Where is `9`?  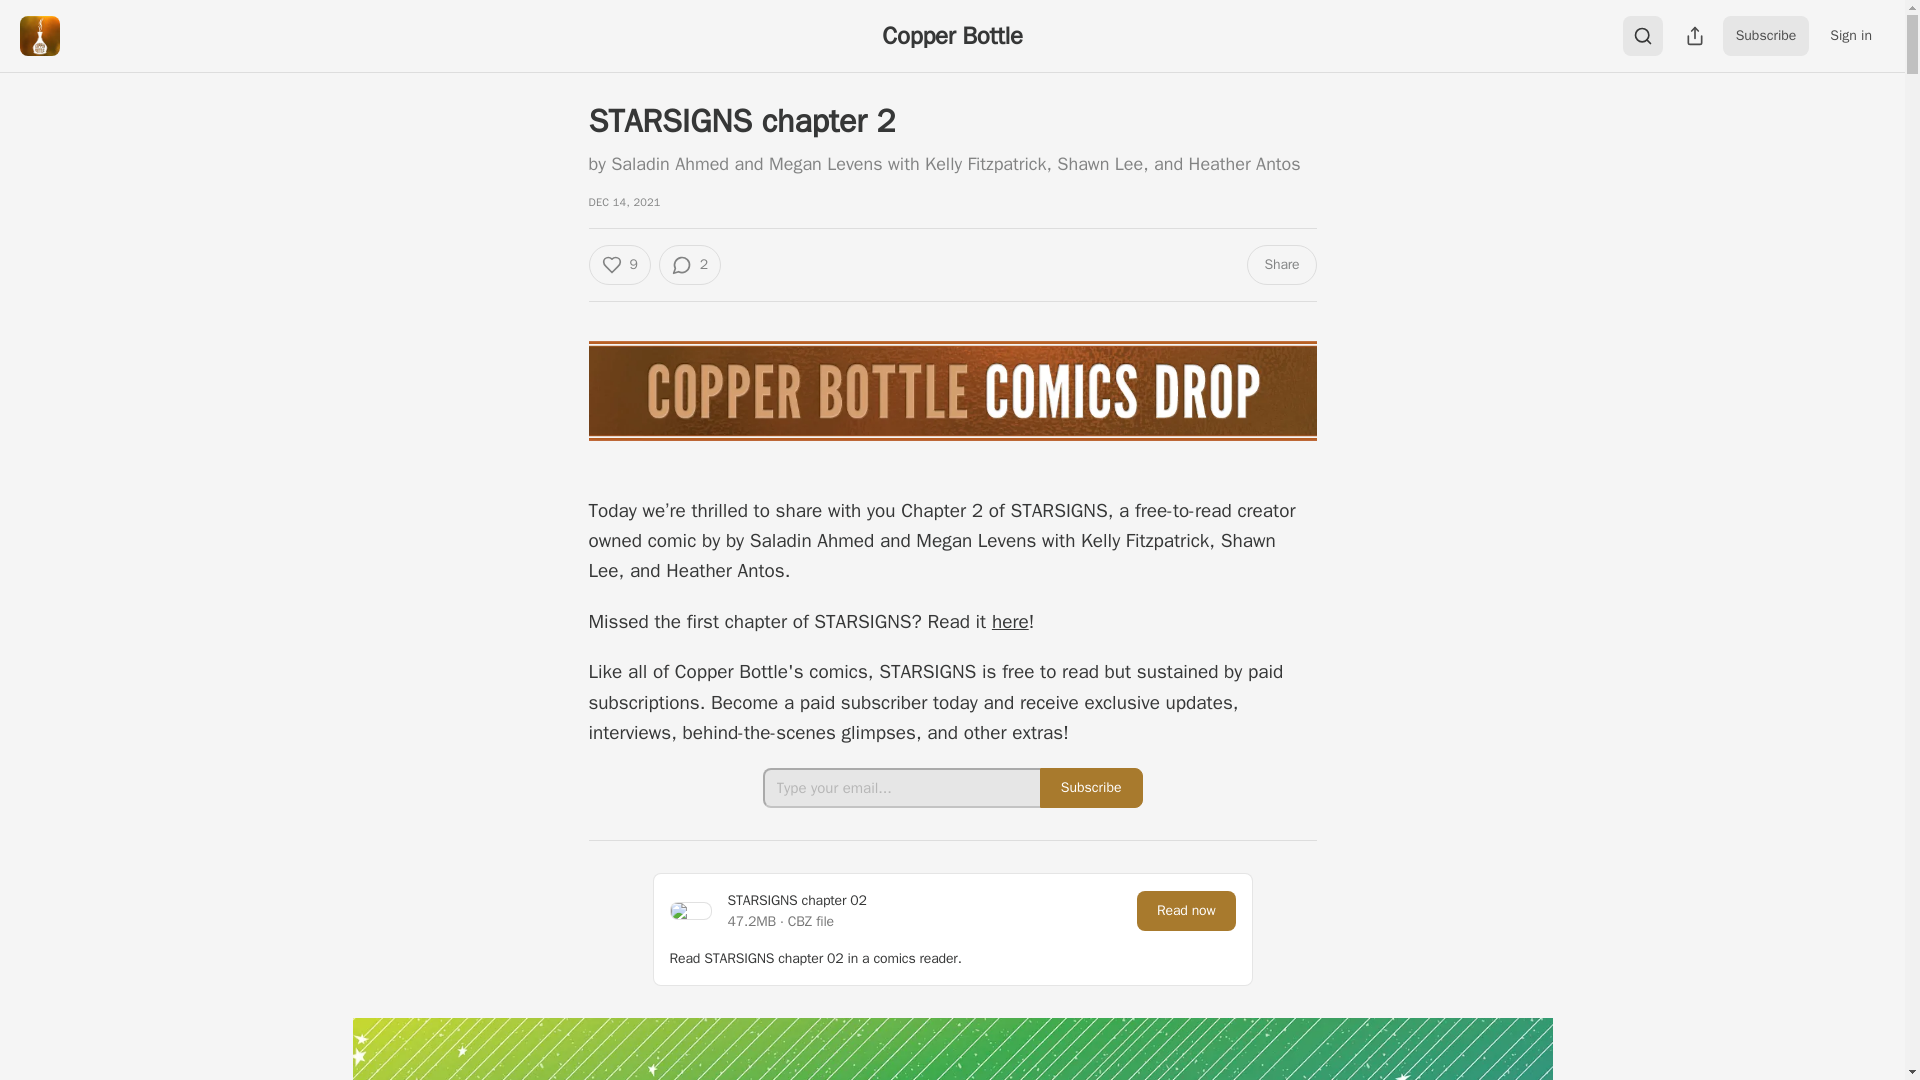 9 is located at coordinates (618, 265).